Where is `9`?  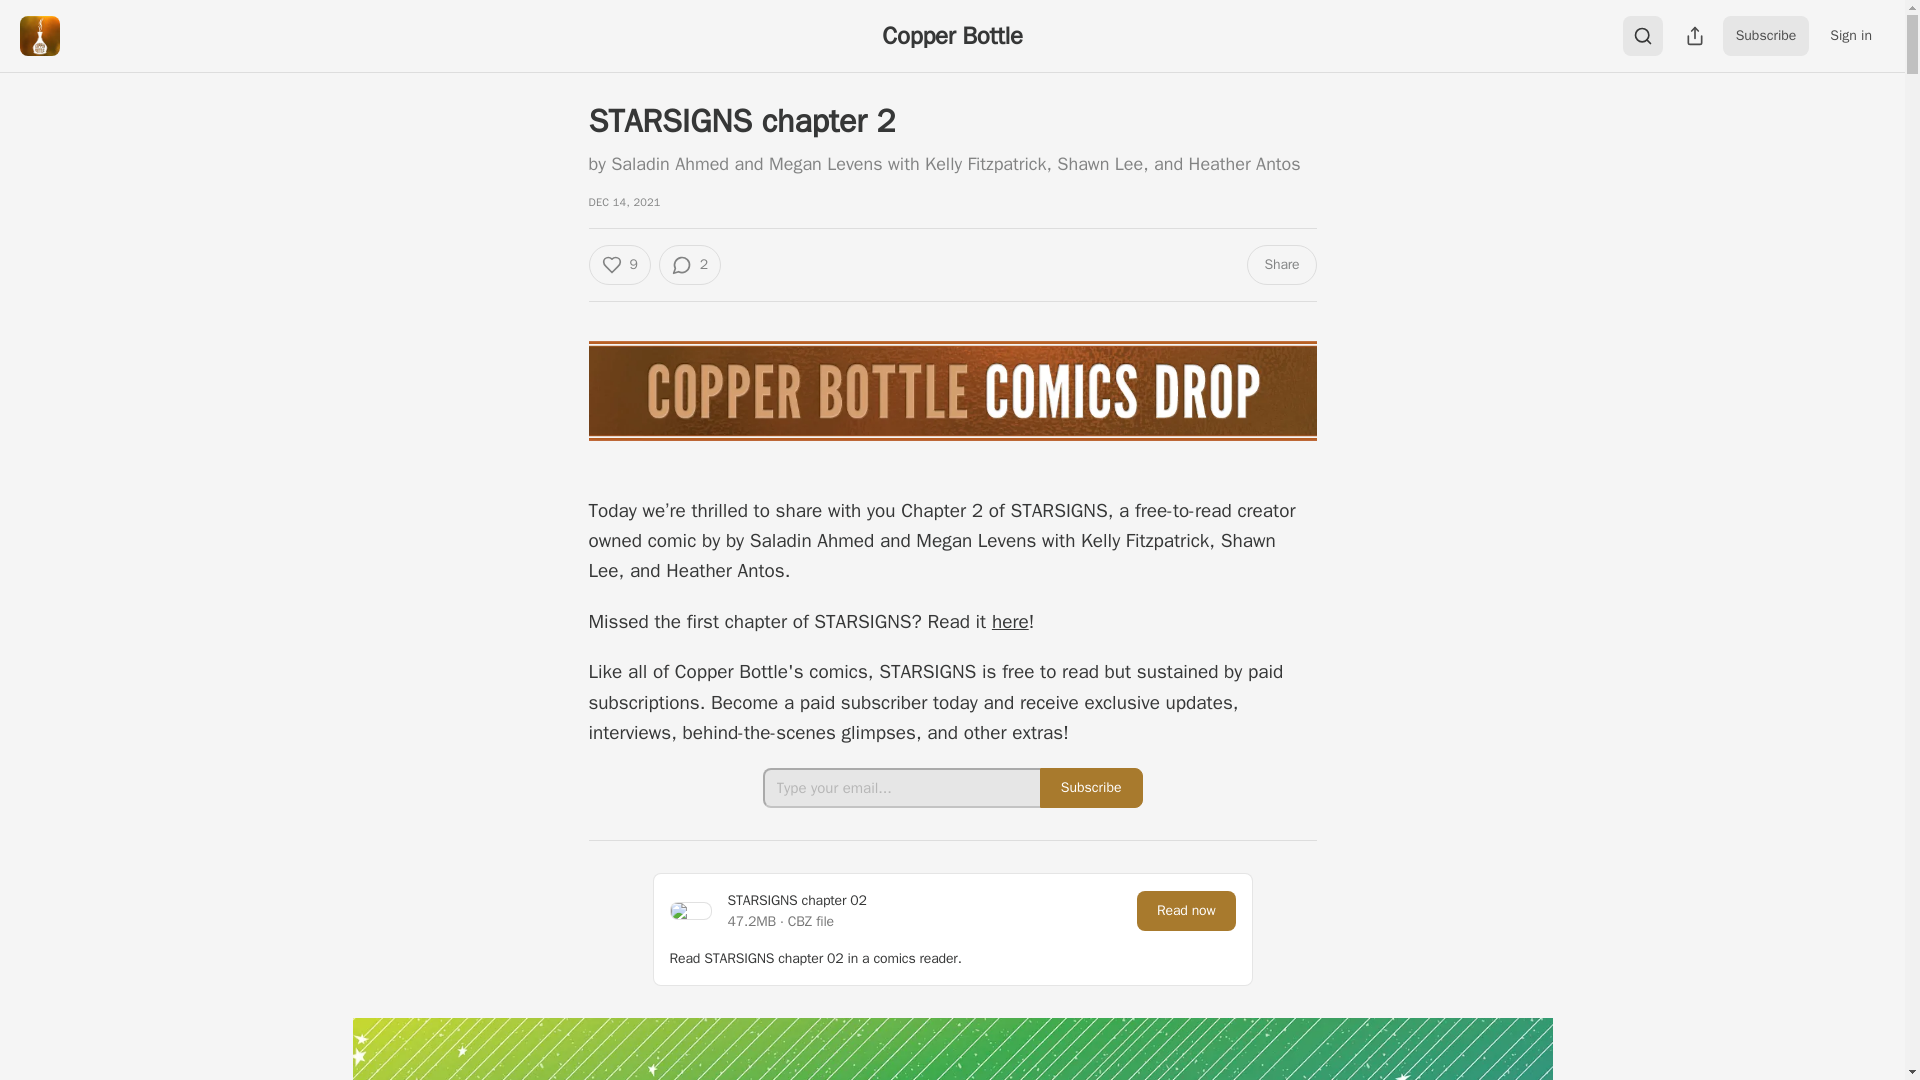 9 is located at coordinates (618, 265).